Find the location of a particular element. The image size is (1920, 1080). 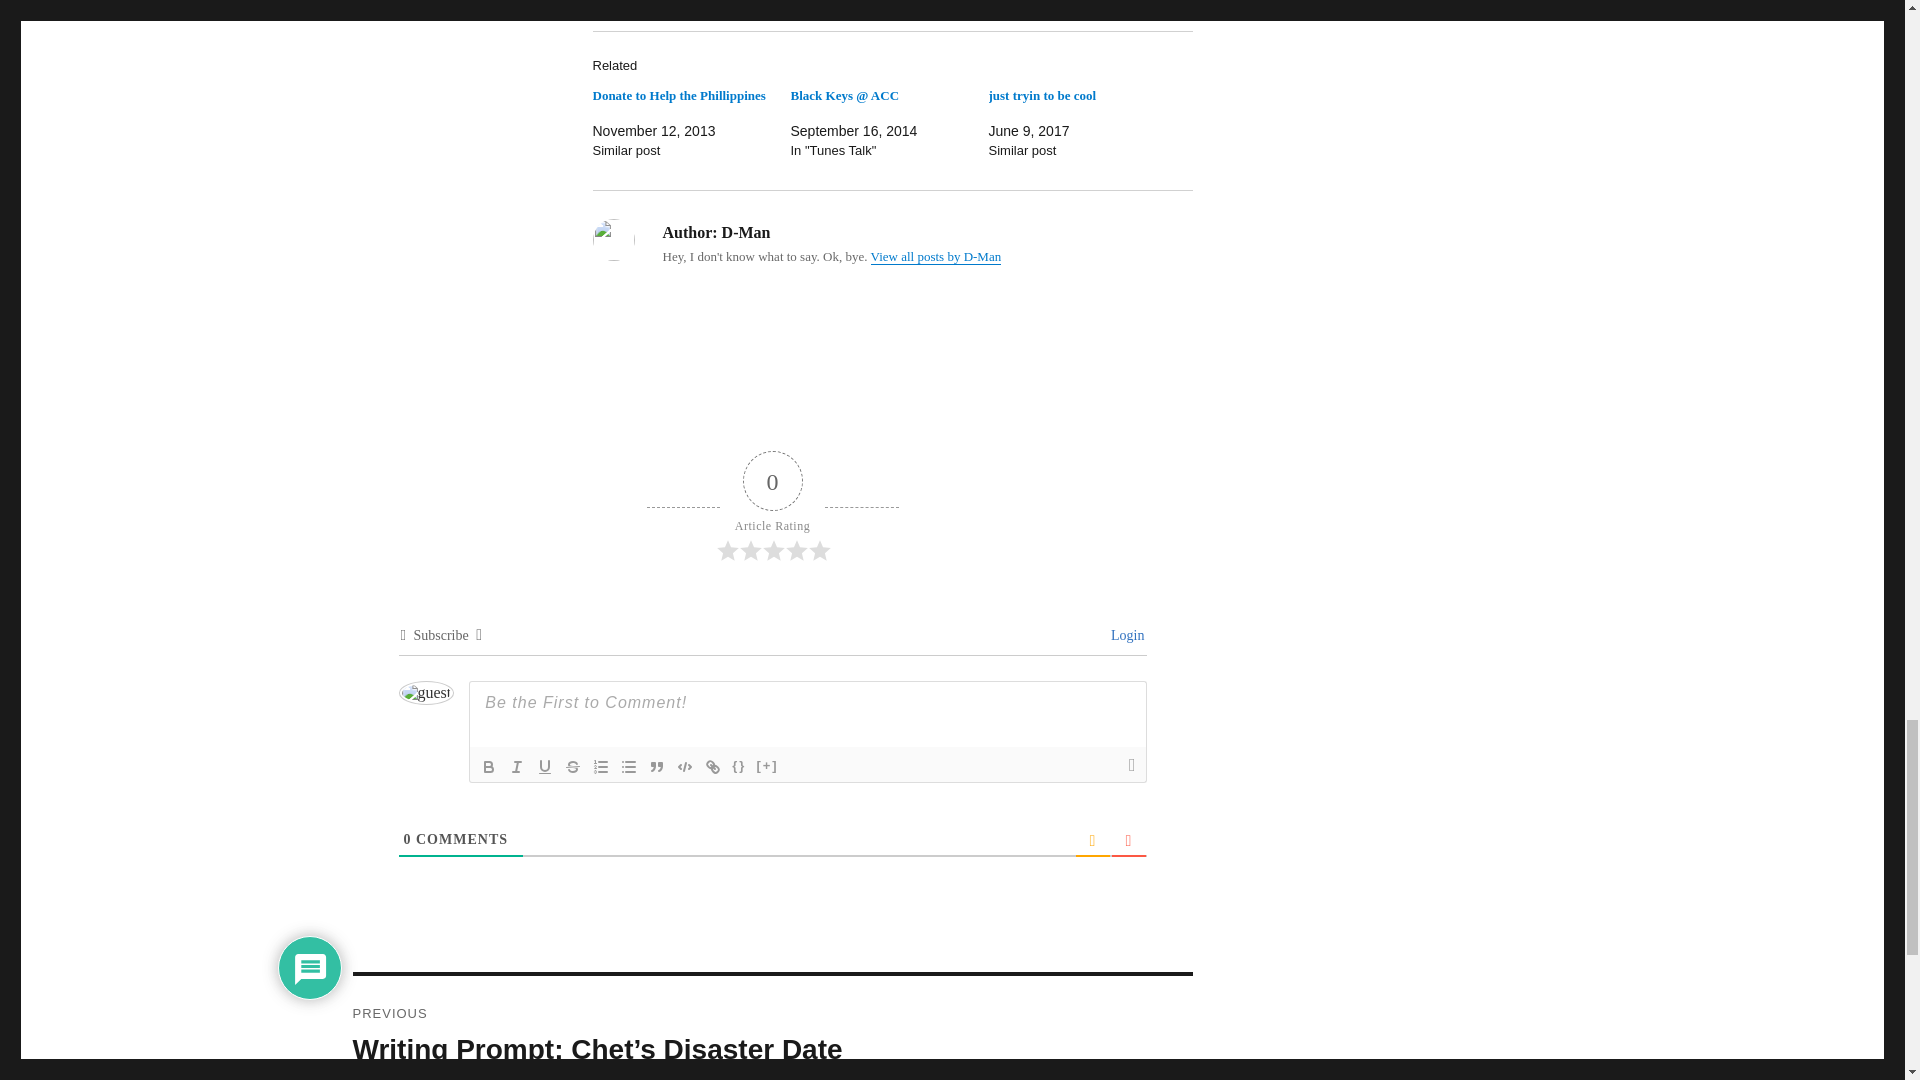

Blockquote is located at coordinates (656, 766).